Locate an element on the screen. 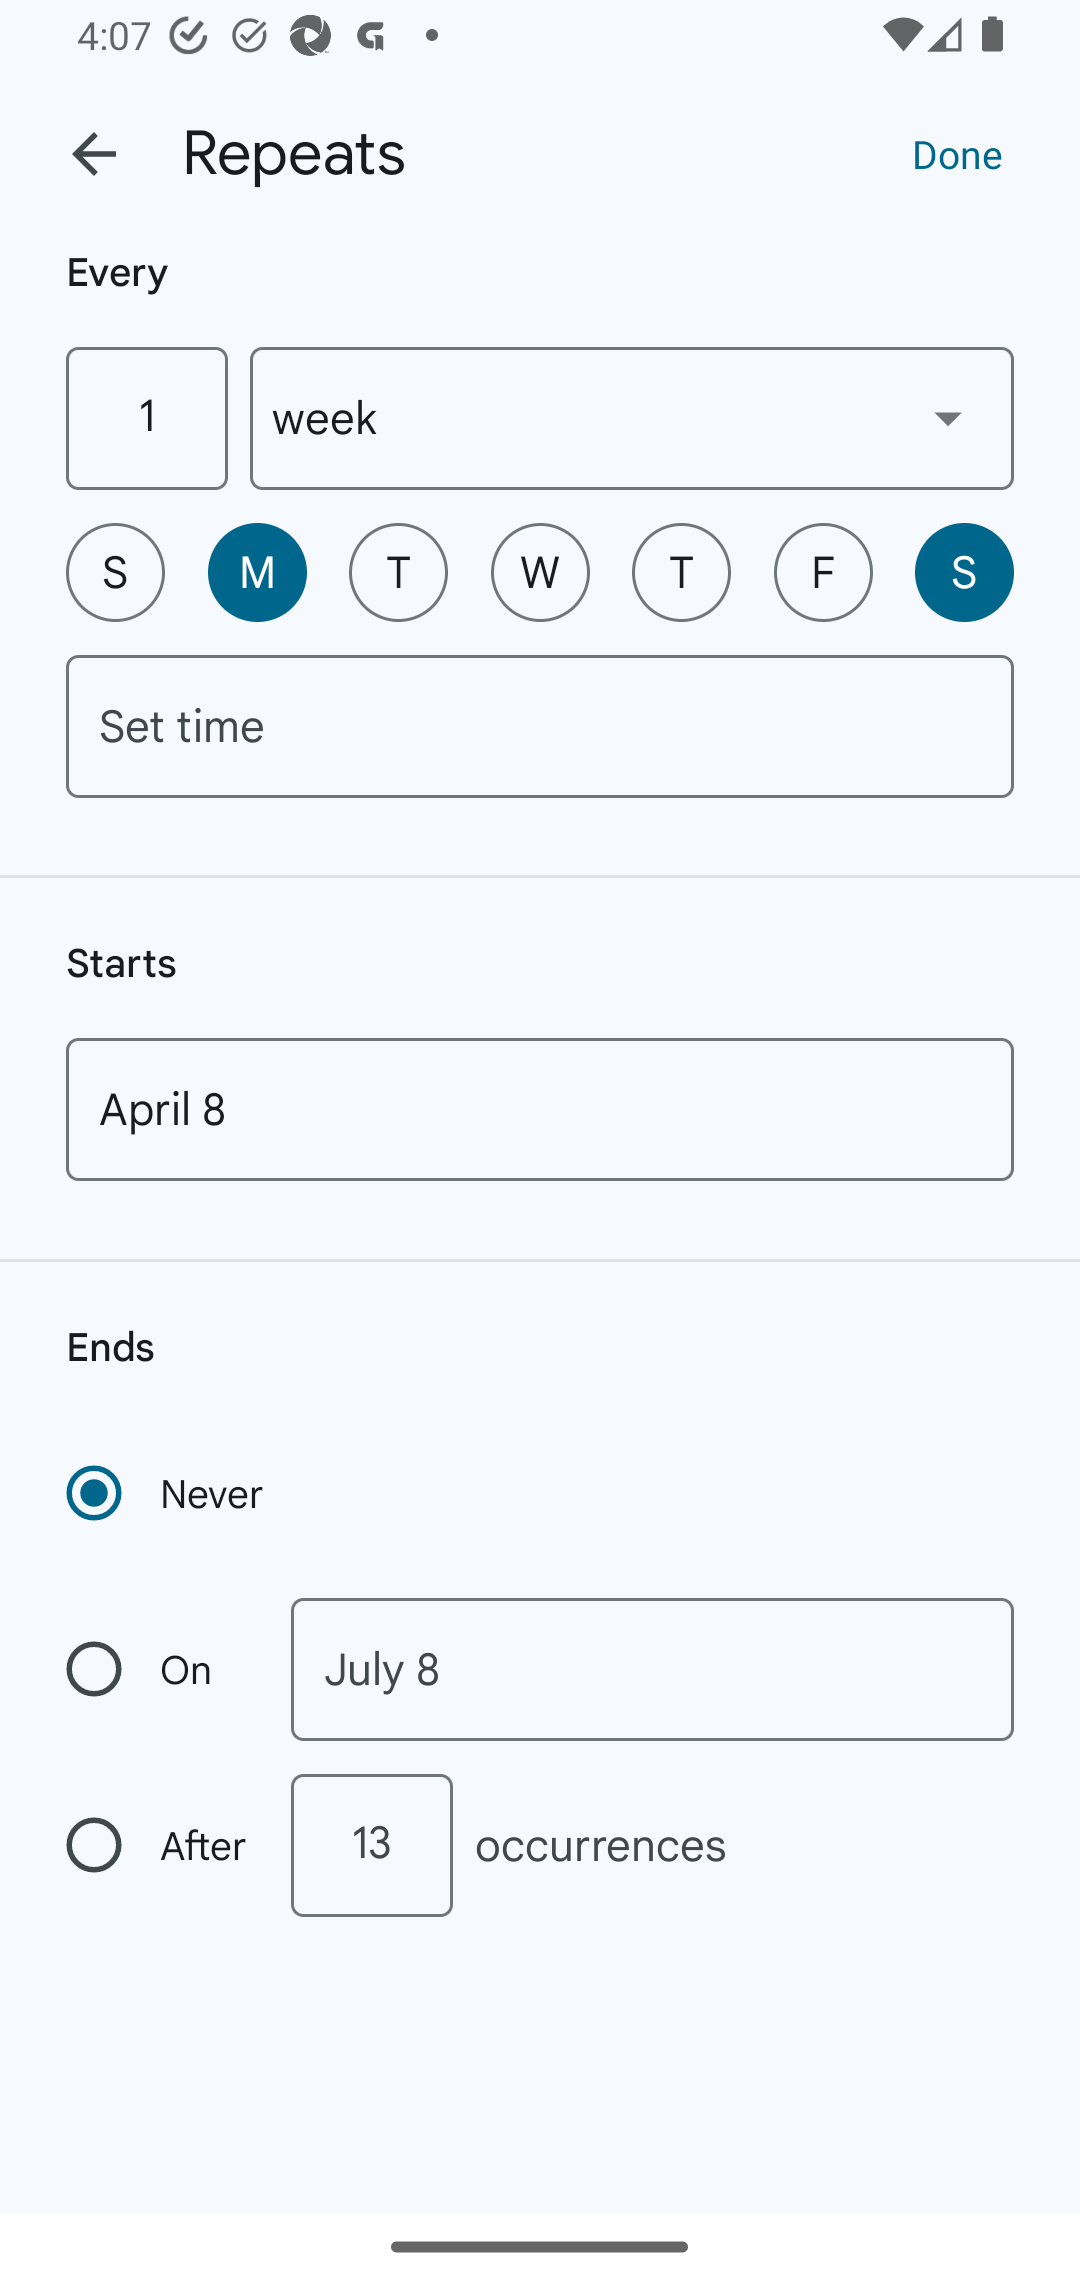  Show dropdown menu is located at coordinates (948, 417).